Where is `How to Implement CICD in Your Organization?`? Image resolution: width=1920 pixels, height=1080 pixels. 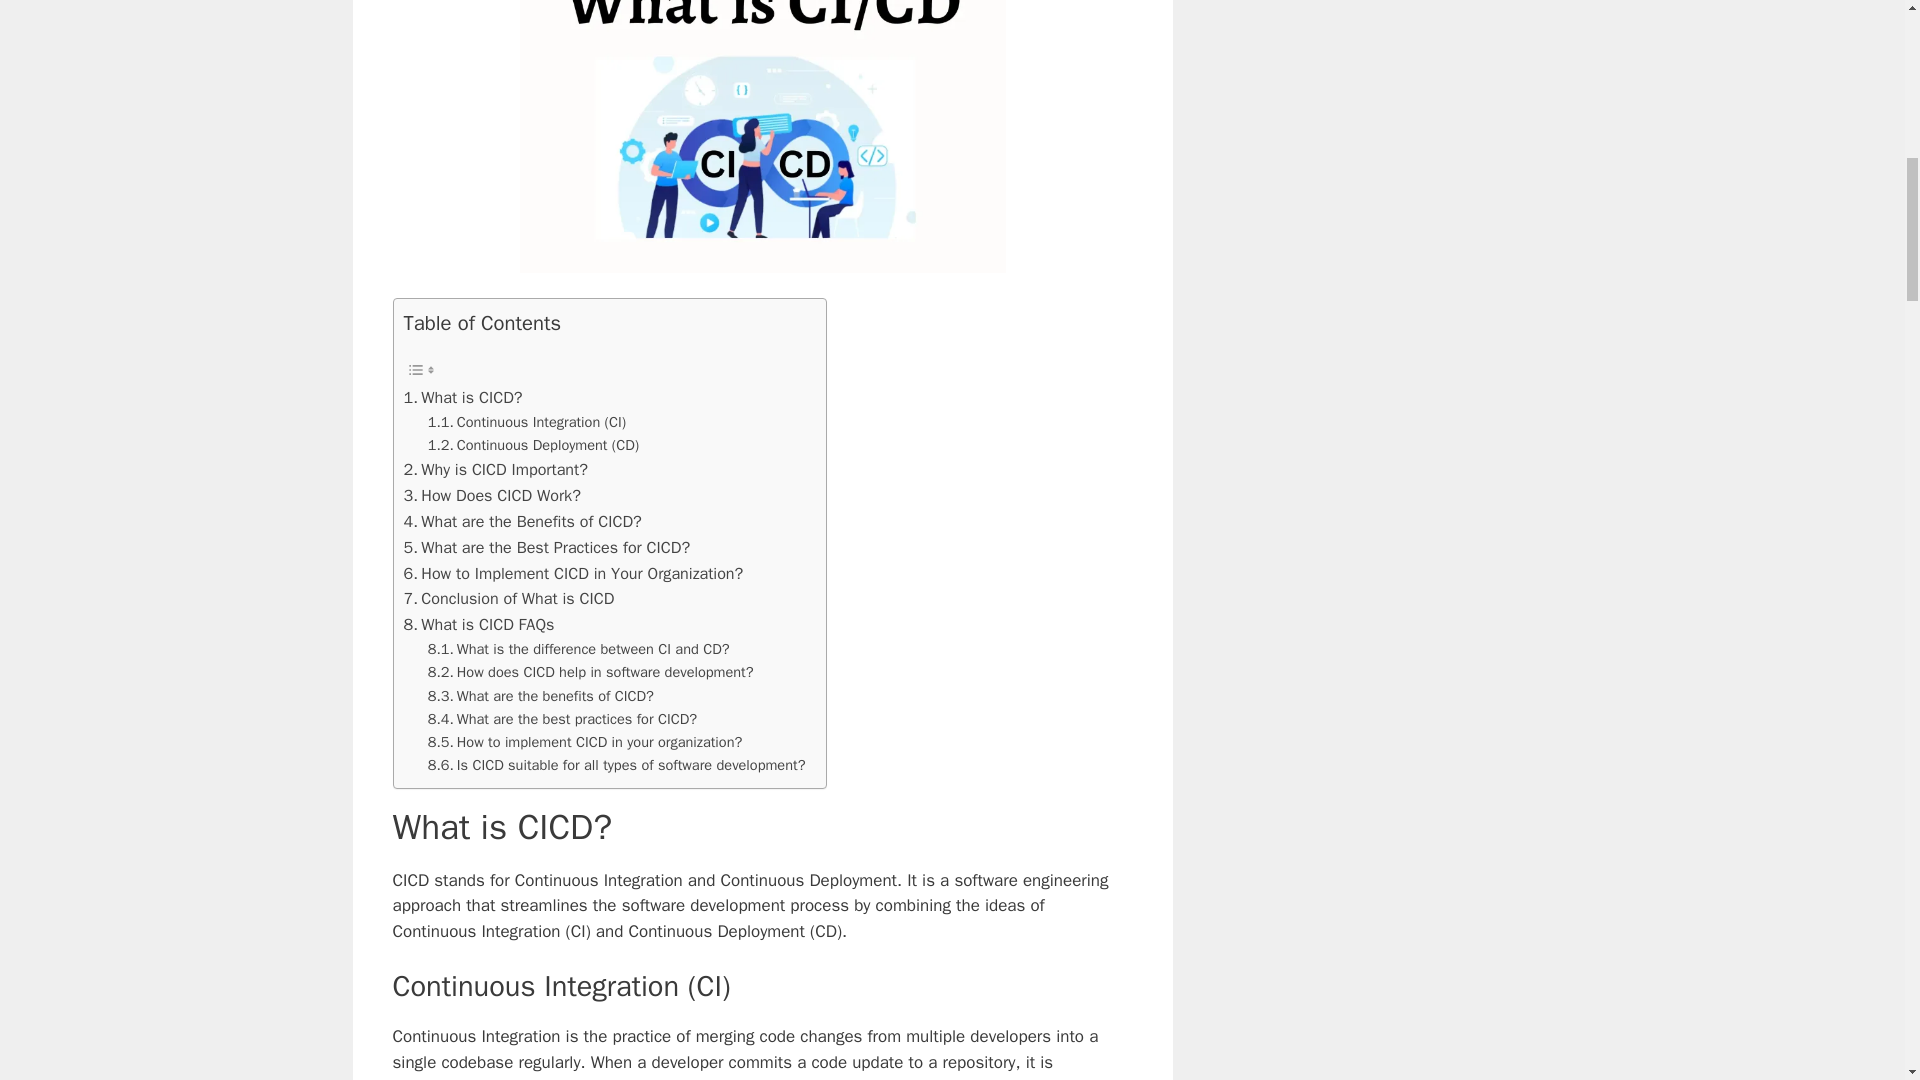 How to Implement CICD in Your Organization? is located at coordinates (574, 574).